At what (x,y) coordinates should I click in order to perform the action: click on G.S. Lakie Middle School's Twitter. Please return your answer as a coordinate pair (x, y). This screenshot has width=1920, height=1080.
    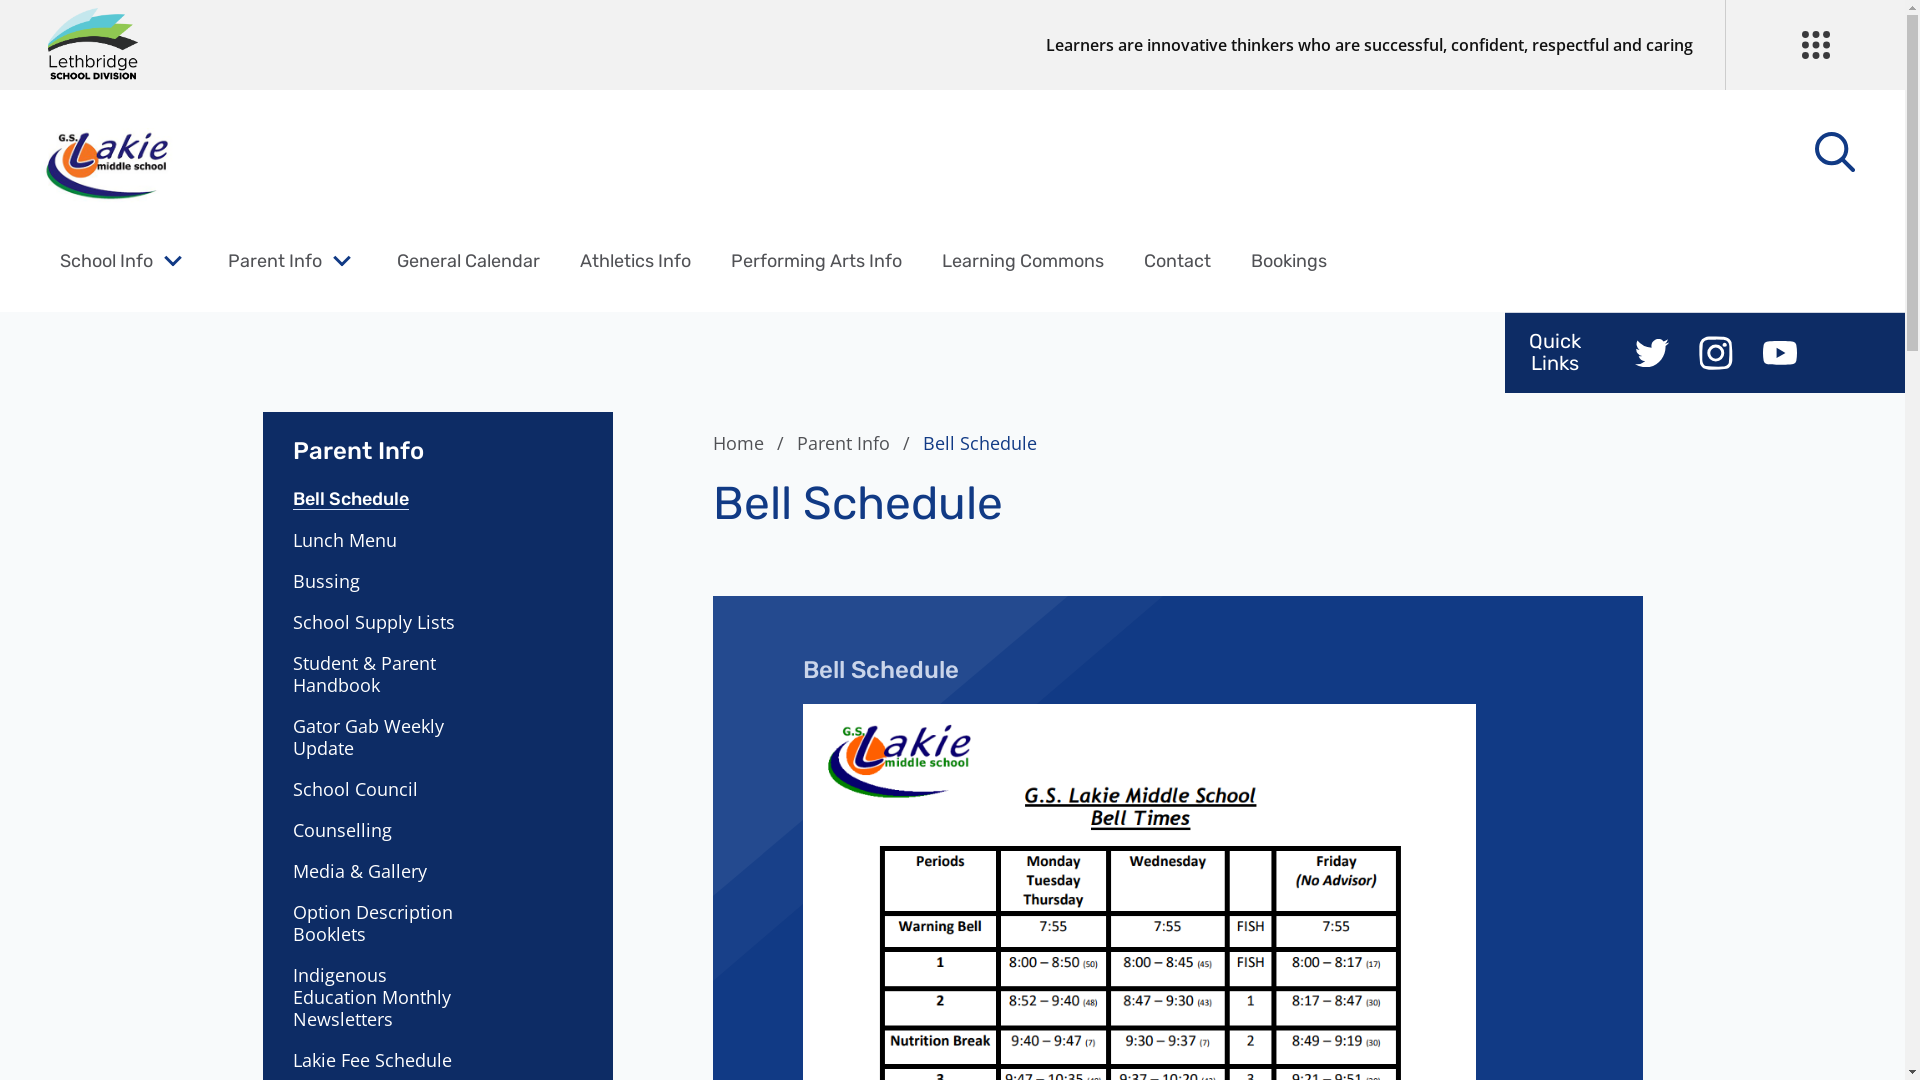
    Looking at the image, I should click on (1652, 353).